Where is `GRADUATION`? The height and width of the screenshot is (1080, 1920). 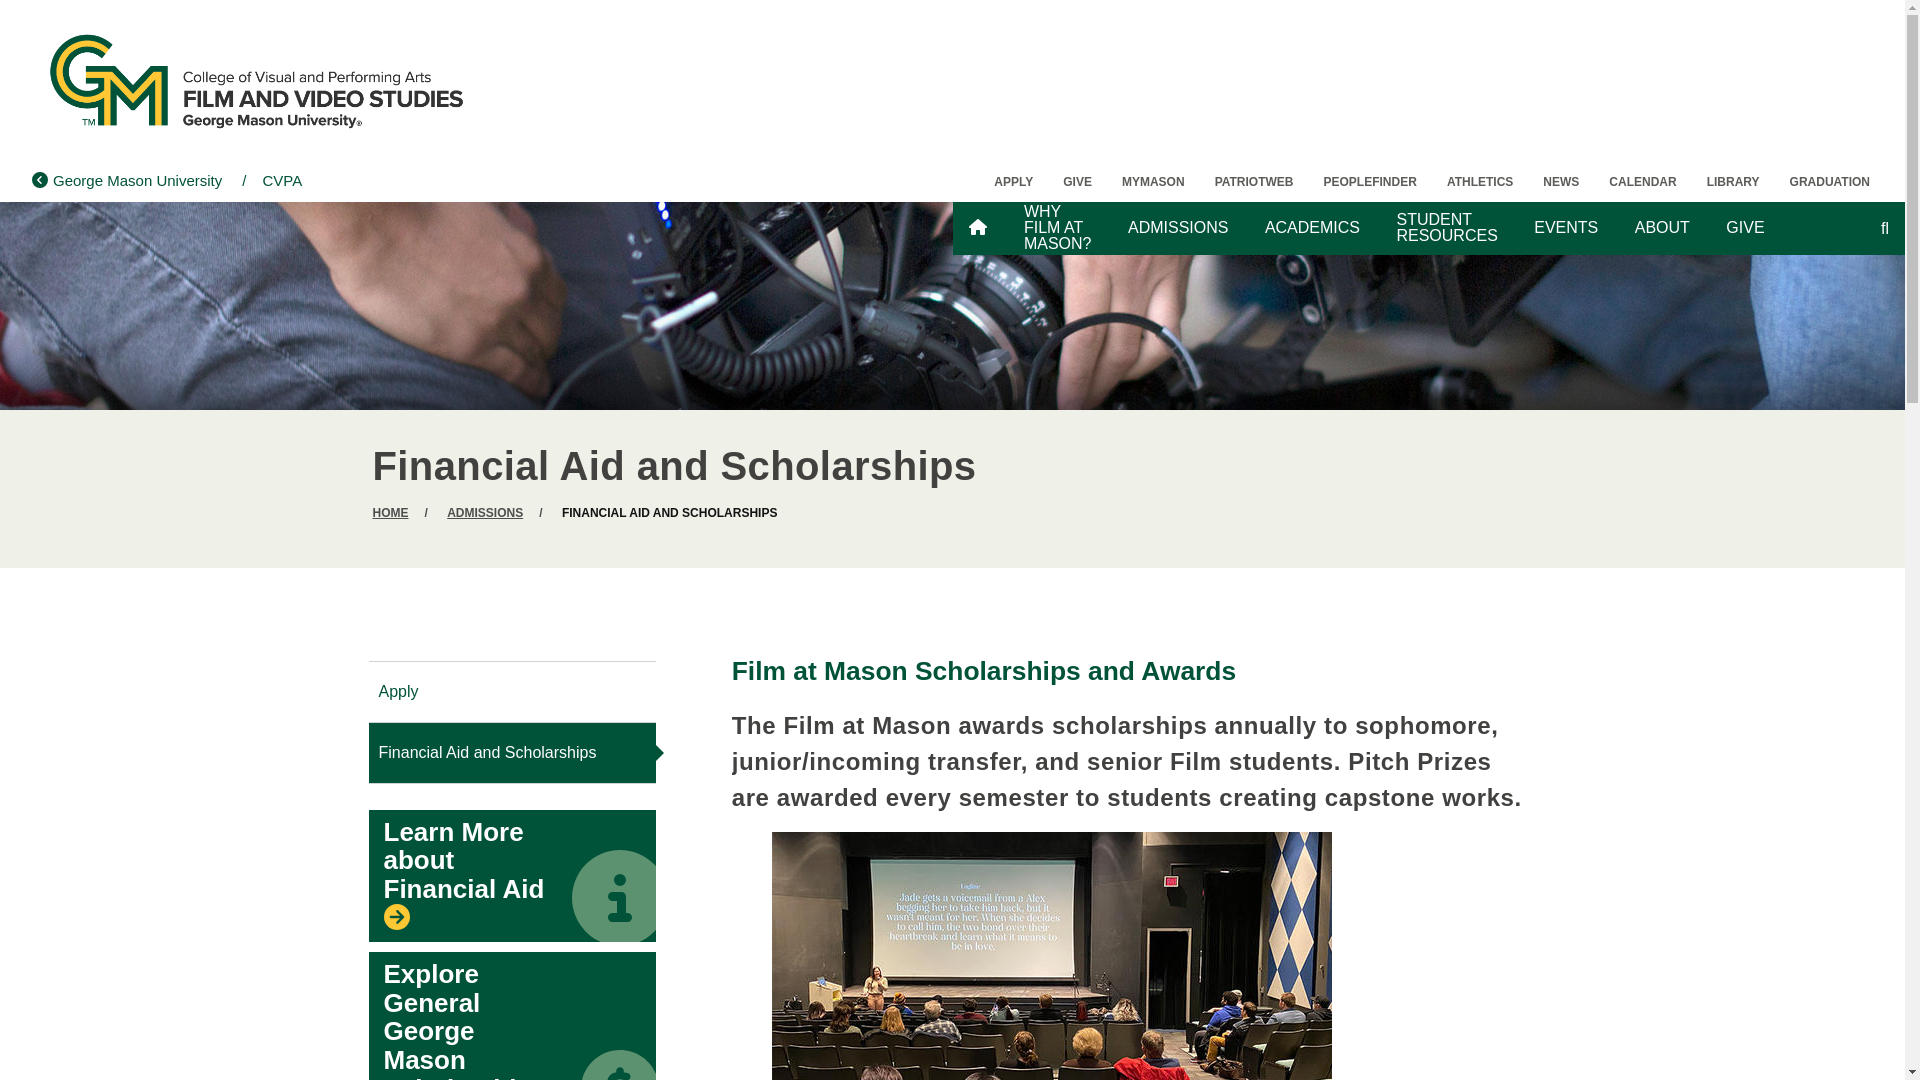 GRADUATION is located at coordinates (1830, 182).